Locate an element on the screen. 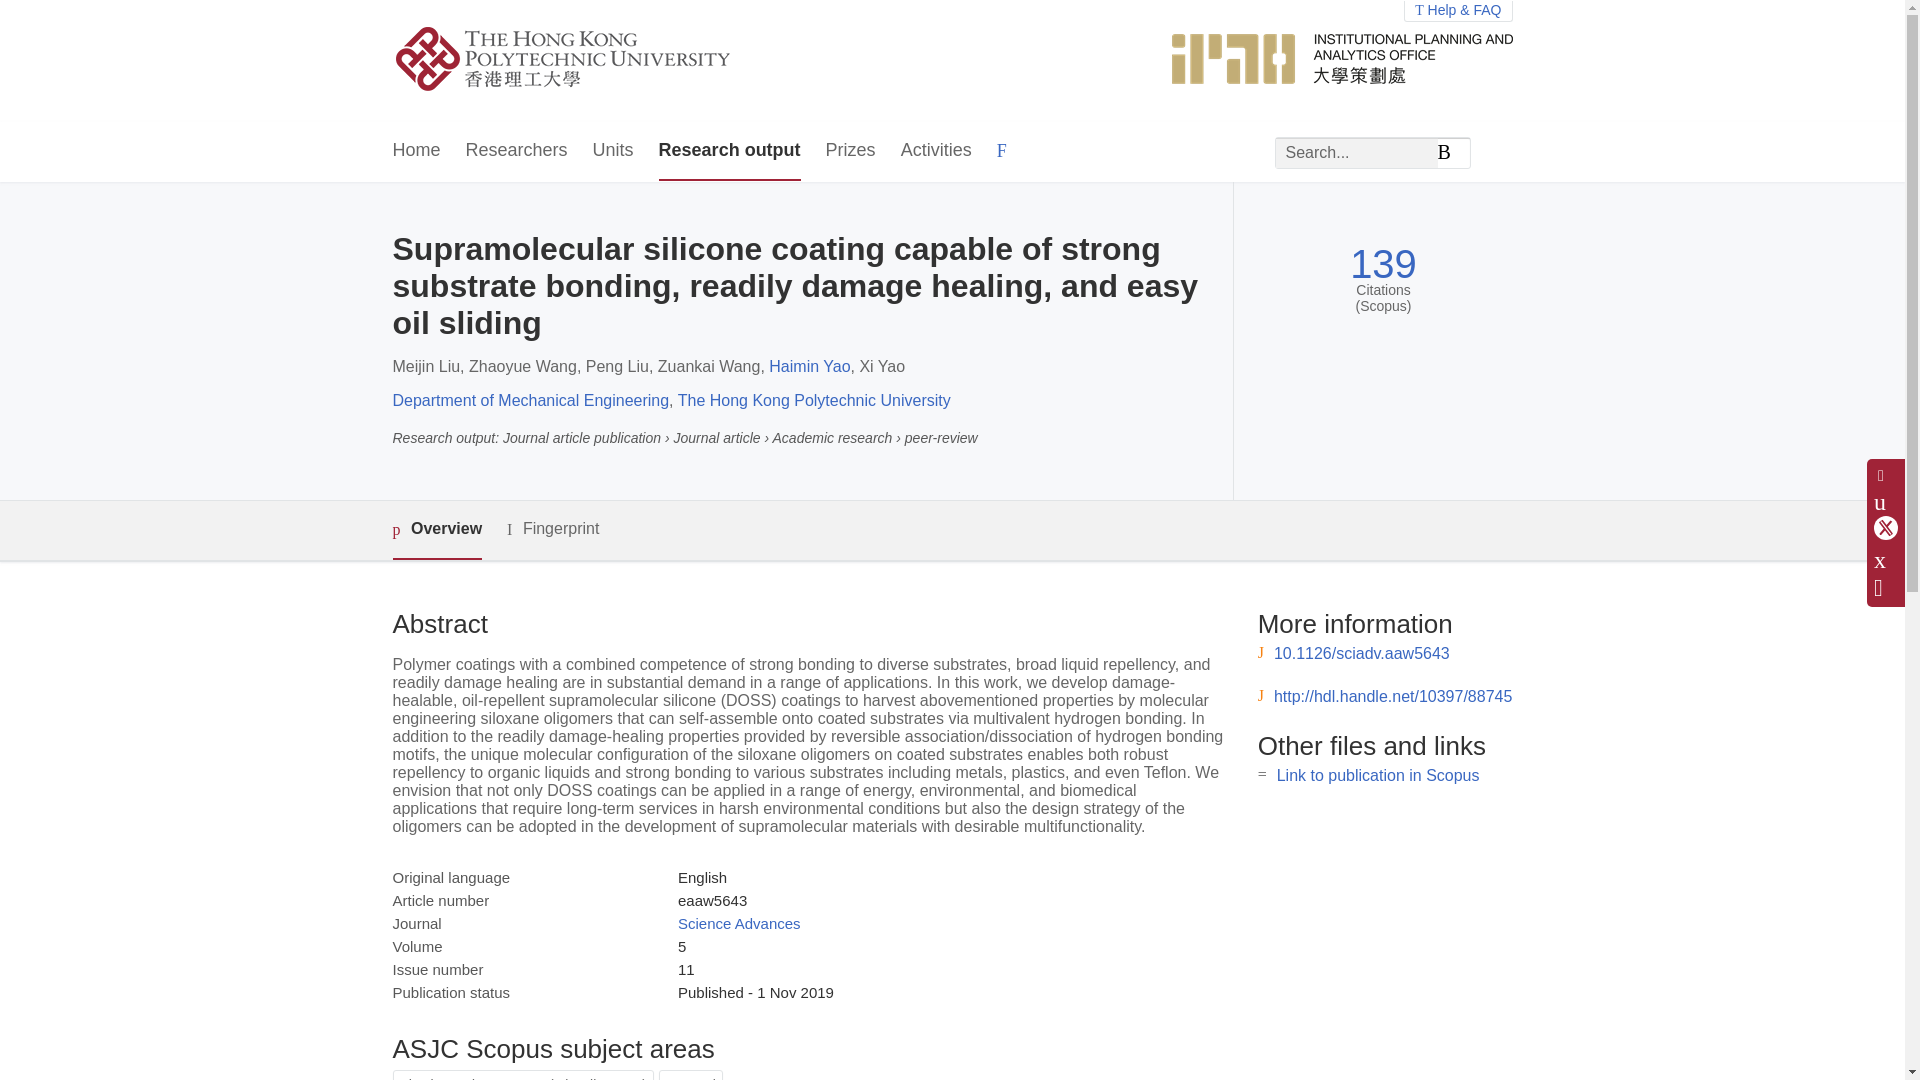  Fingerprint is located at coordinates (552, 530).